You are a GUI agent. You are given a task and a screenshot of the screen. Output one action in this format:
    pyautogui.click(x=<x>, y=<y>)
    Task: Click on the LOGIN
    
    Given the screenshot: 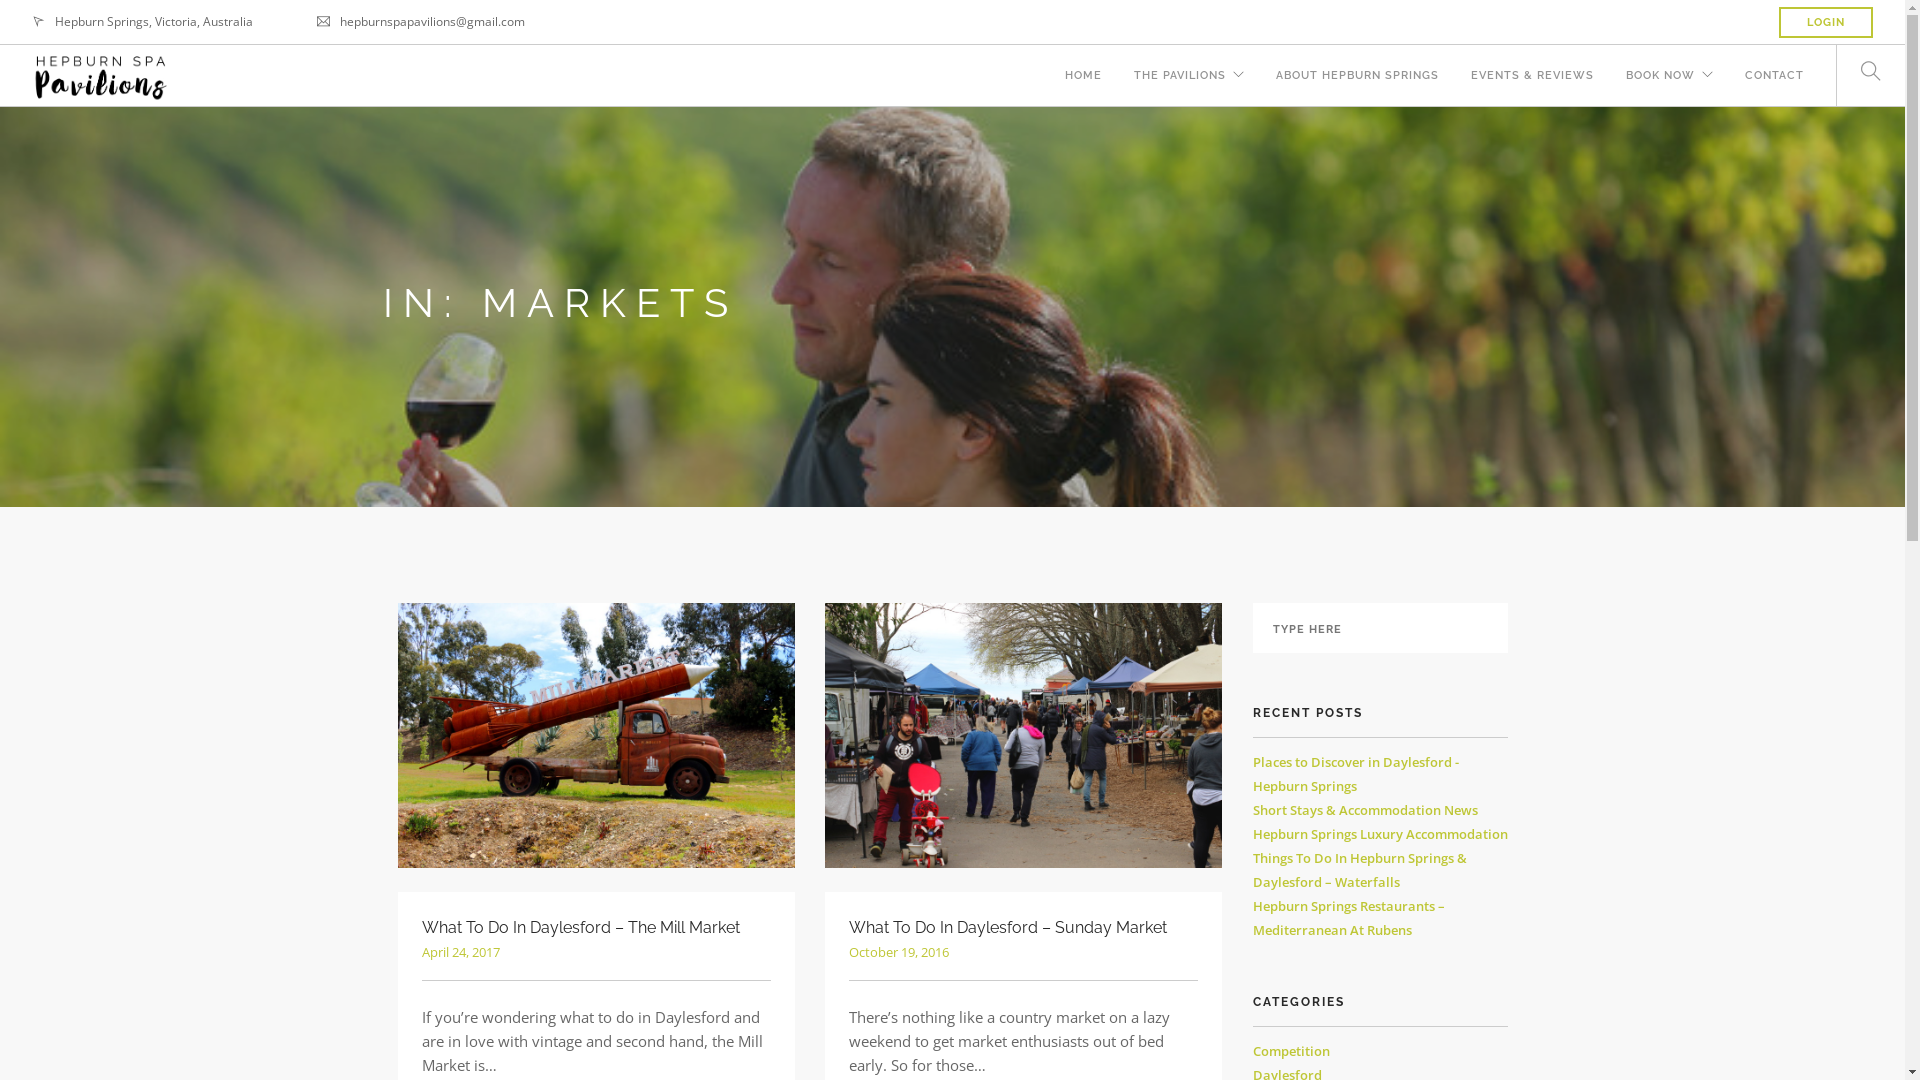 What is the action you would take?
    pyautogui.click(x=1826, y=22)
    